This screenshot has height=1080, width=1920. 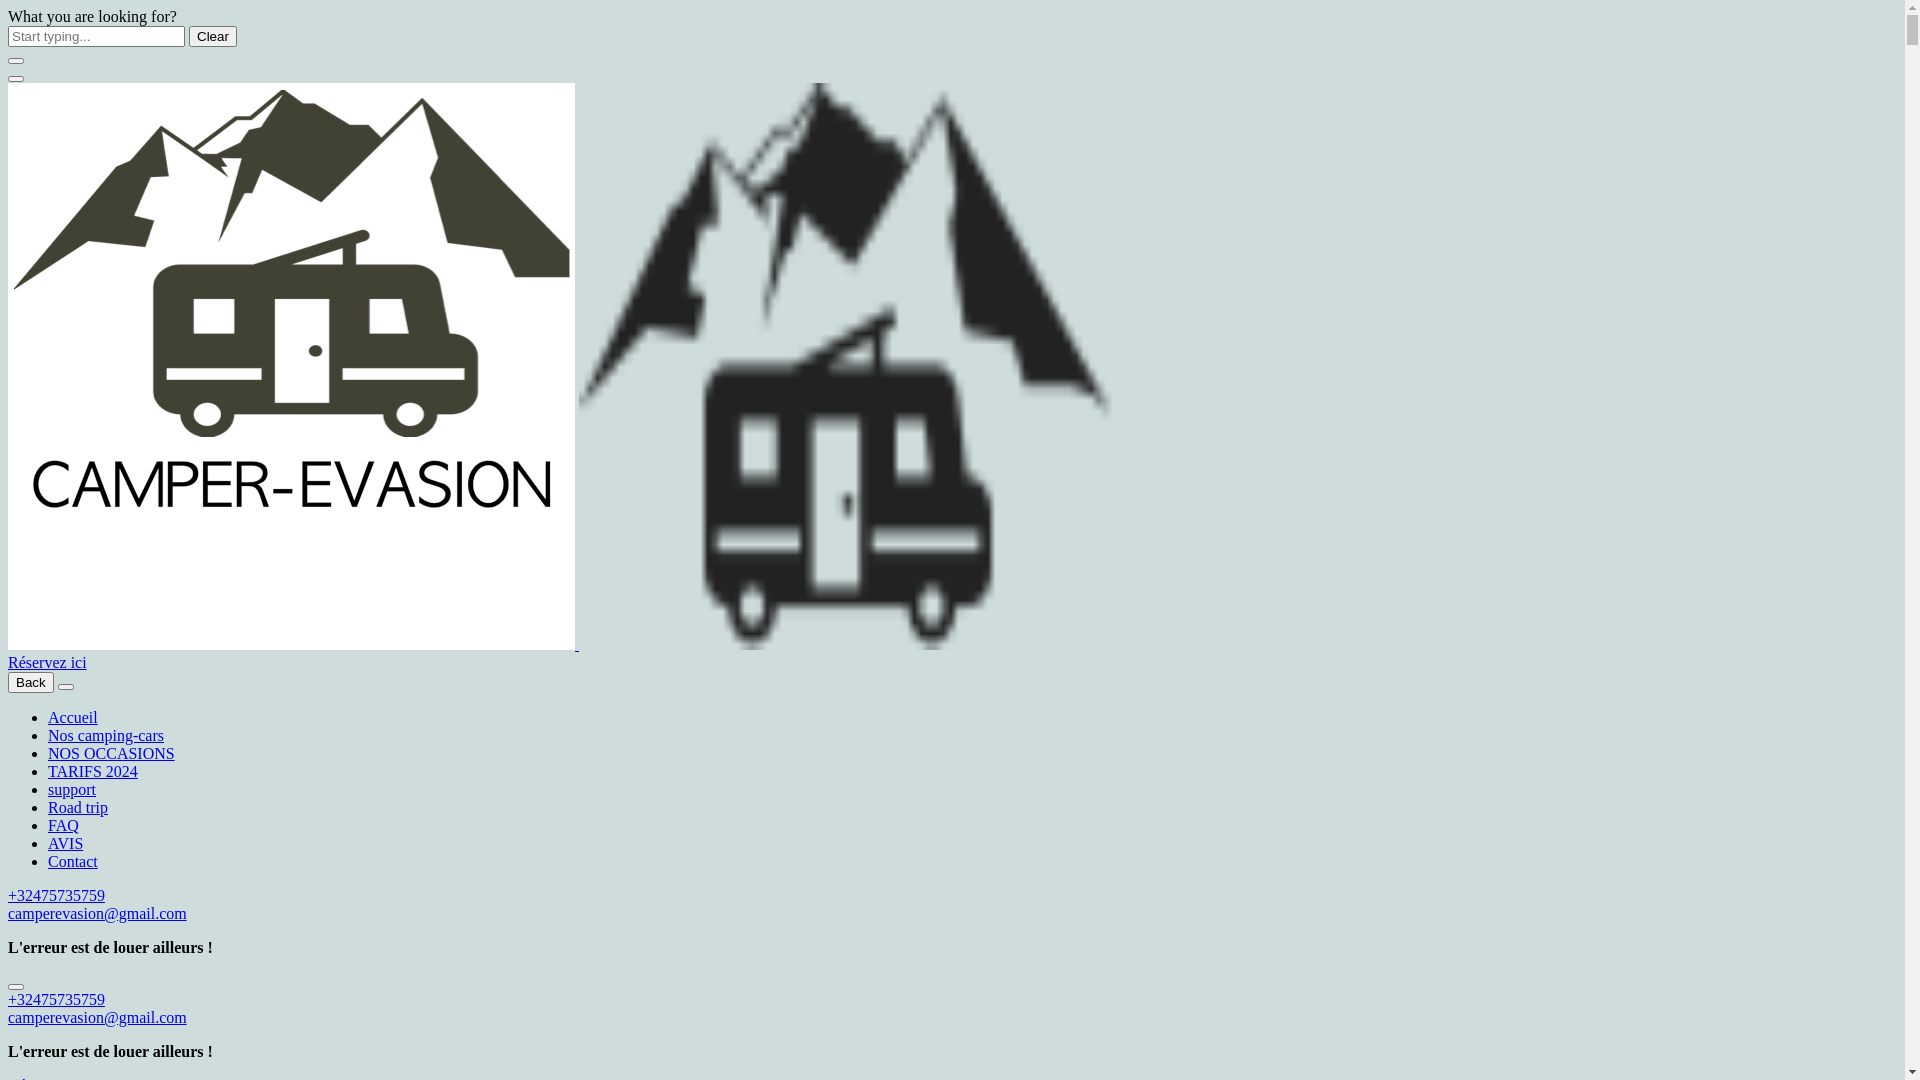 I want to click on Accueil, so click(x=73, y=718).